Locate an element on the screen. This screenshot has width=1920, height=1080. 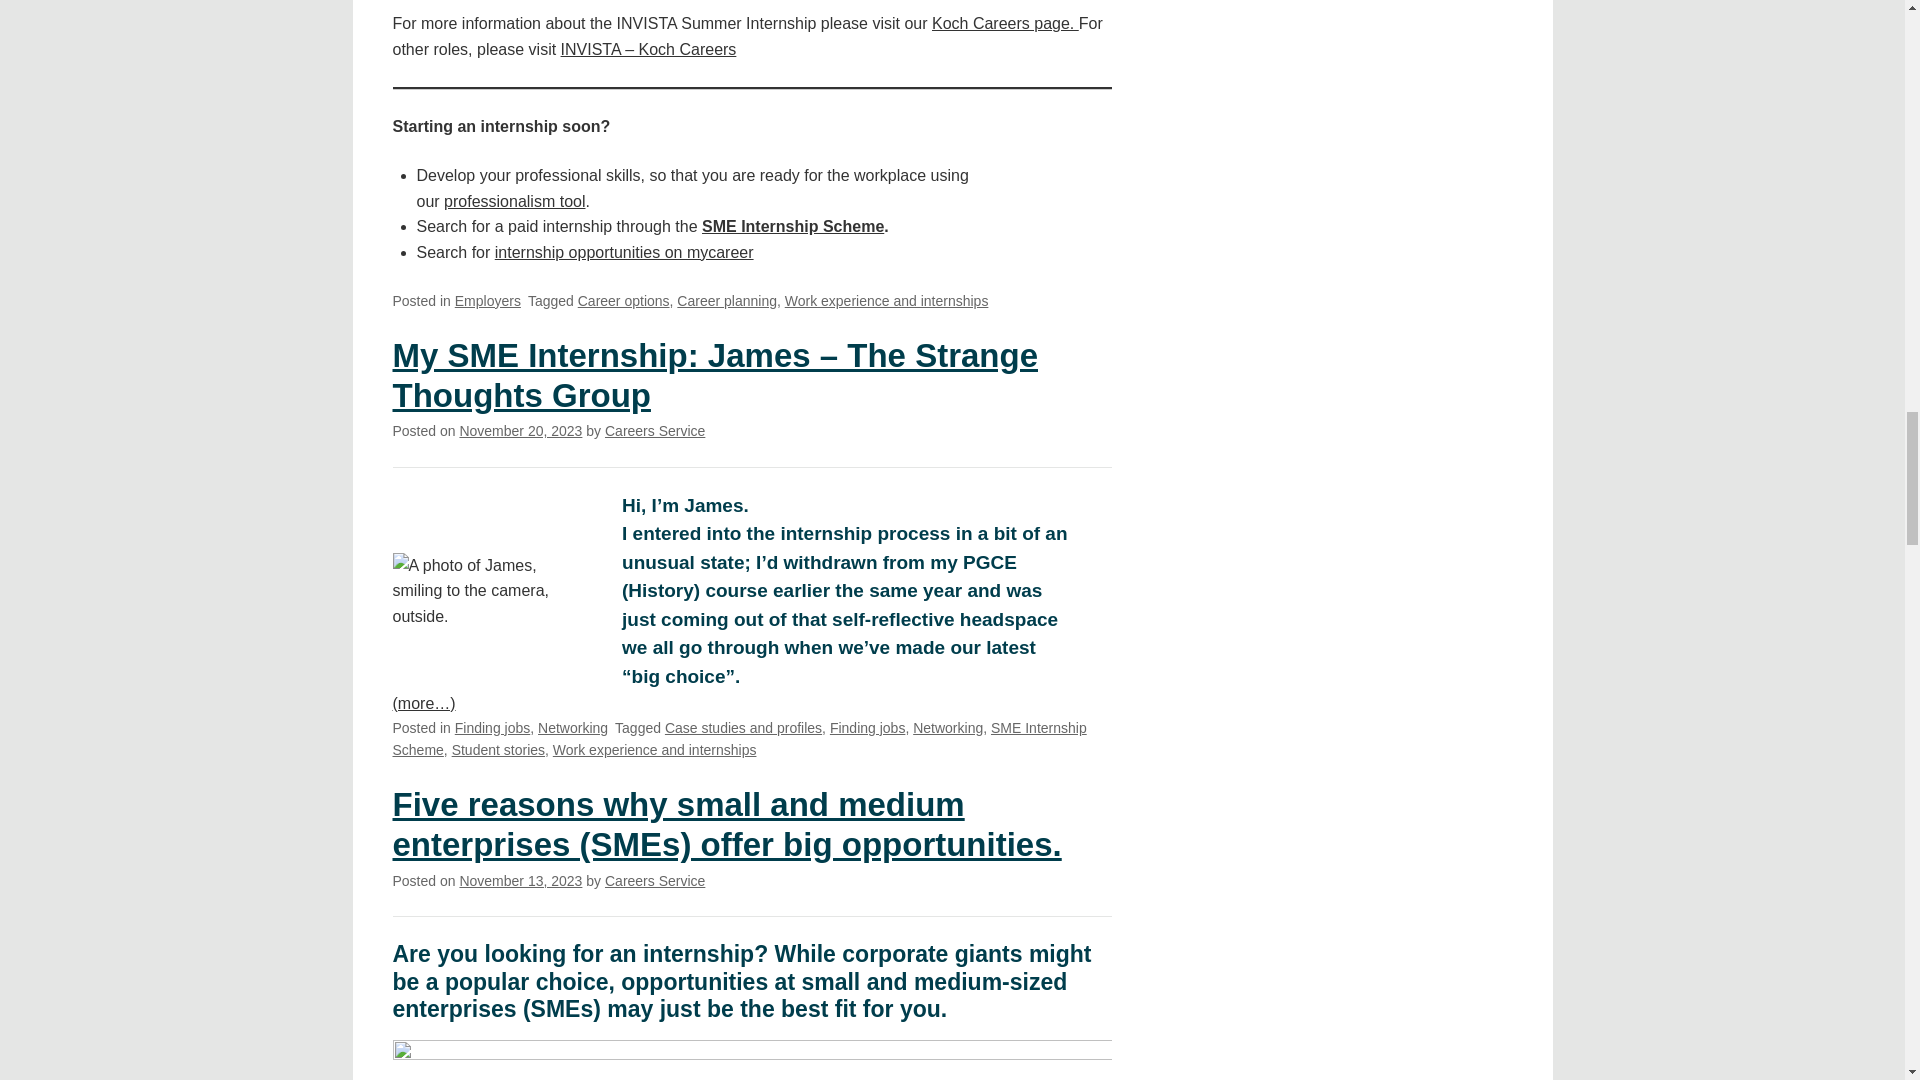
SME Internship Scheme is located at coordinates (792, 226).